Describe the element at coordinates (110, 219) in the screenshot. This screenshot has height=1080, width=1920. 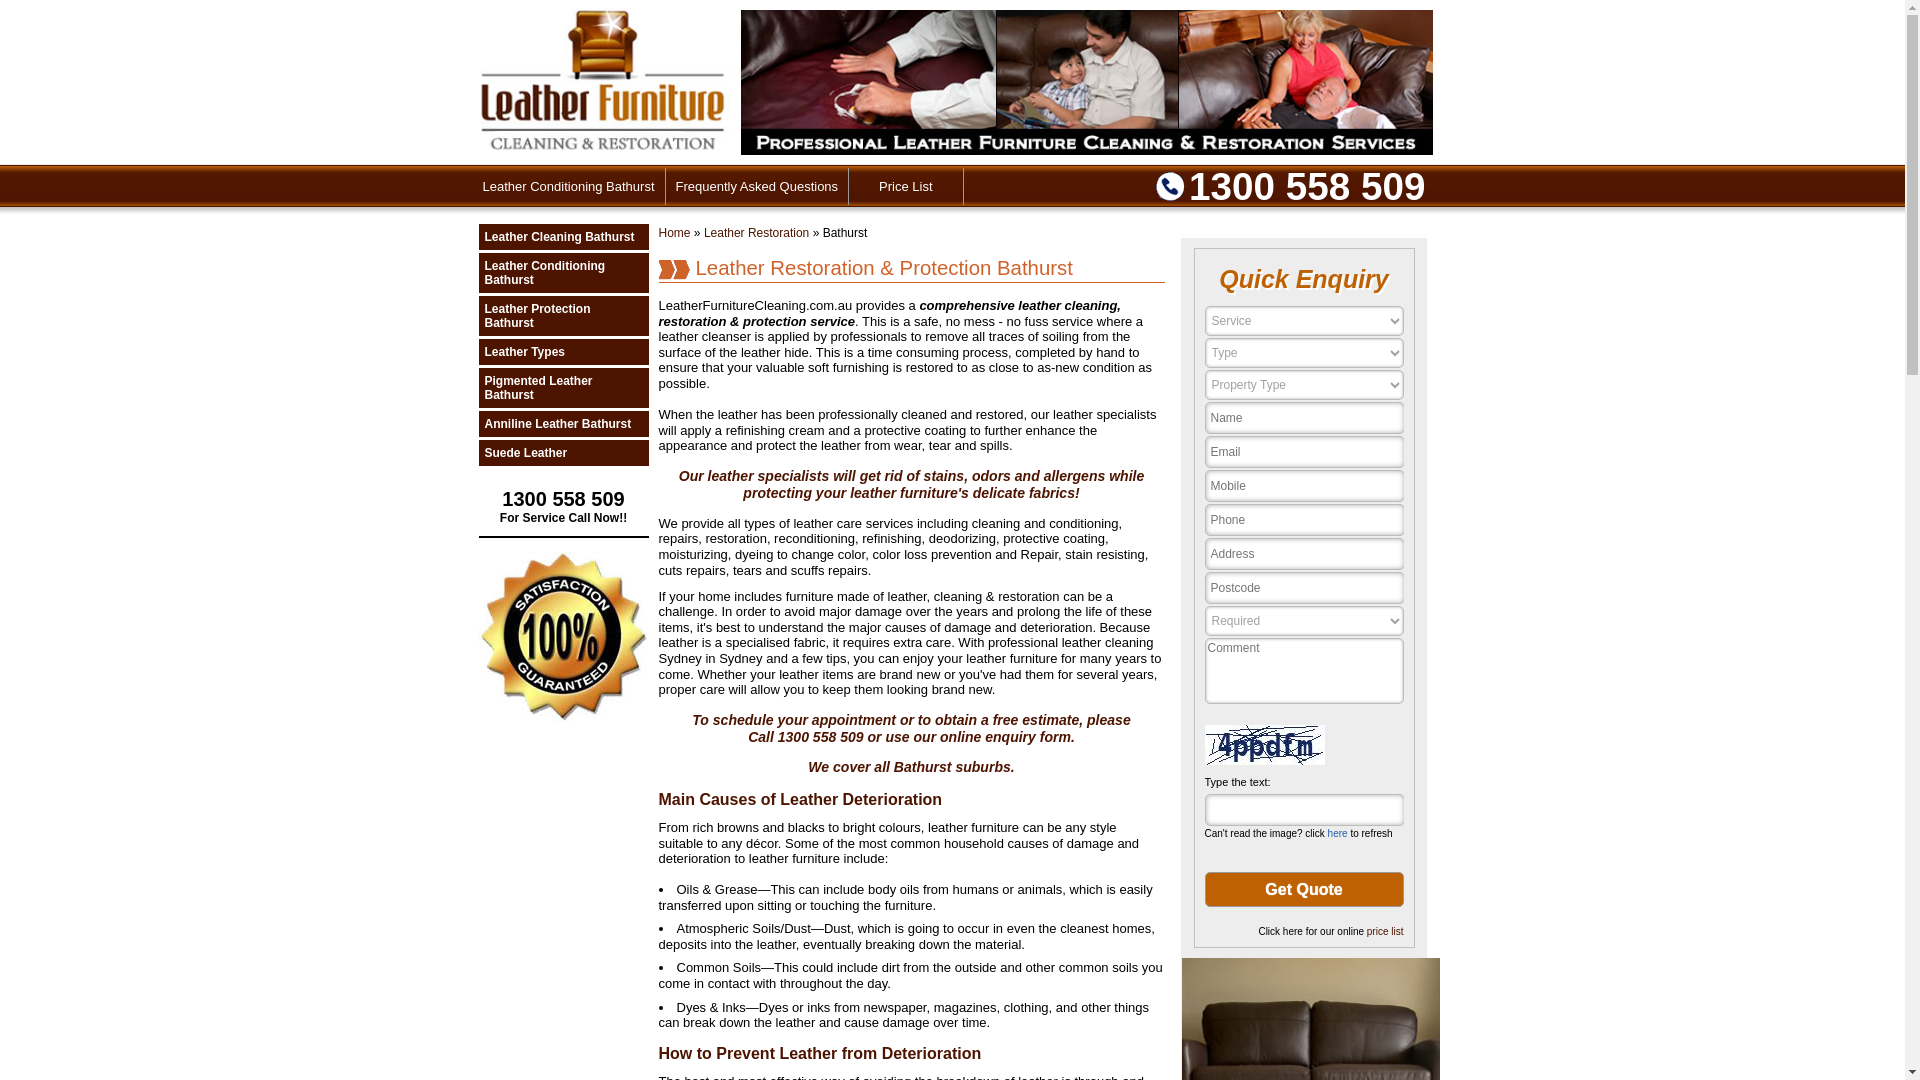
I see `PIGMENTED LEATHER BATHURST` at that location.